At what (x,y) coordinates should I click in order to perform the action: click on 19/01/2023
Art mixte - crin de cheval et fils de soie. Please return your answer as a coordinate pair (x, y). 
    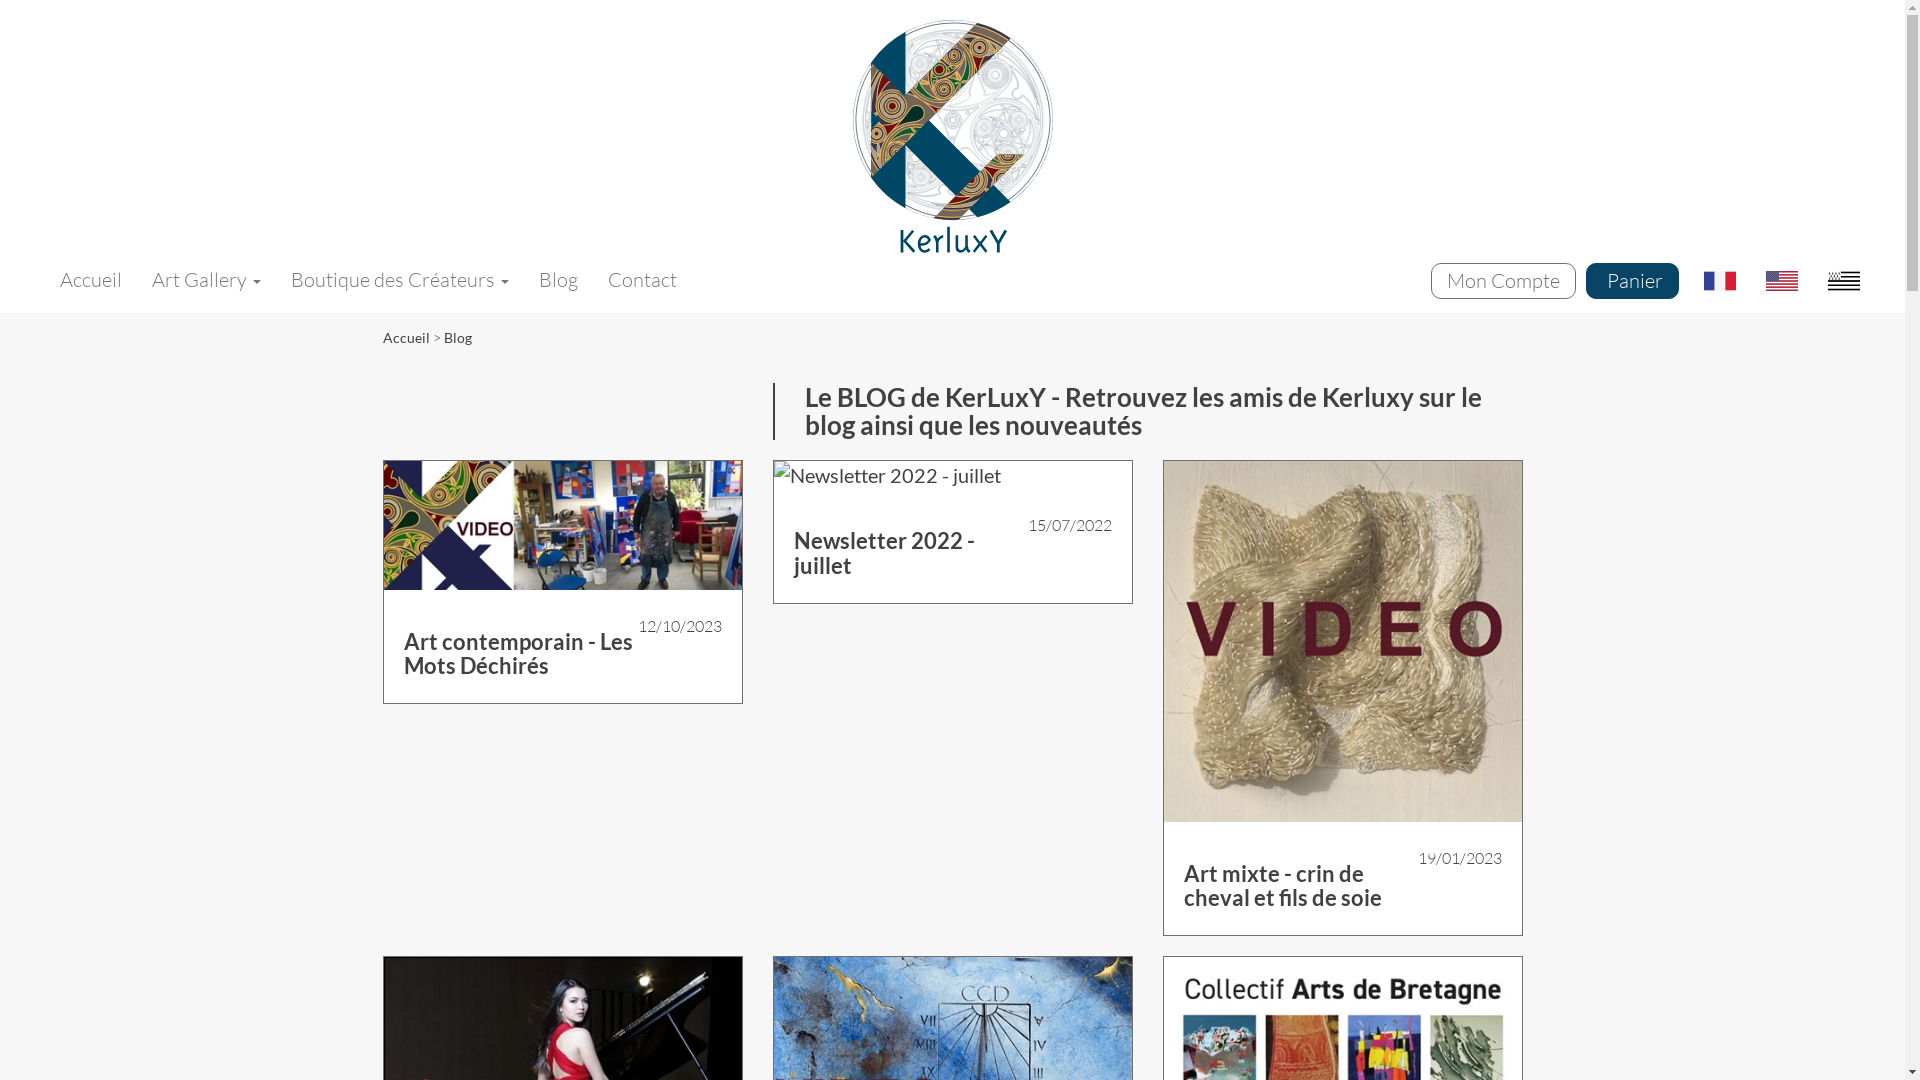
    Looking at the image, I should click on (1343, 708).